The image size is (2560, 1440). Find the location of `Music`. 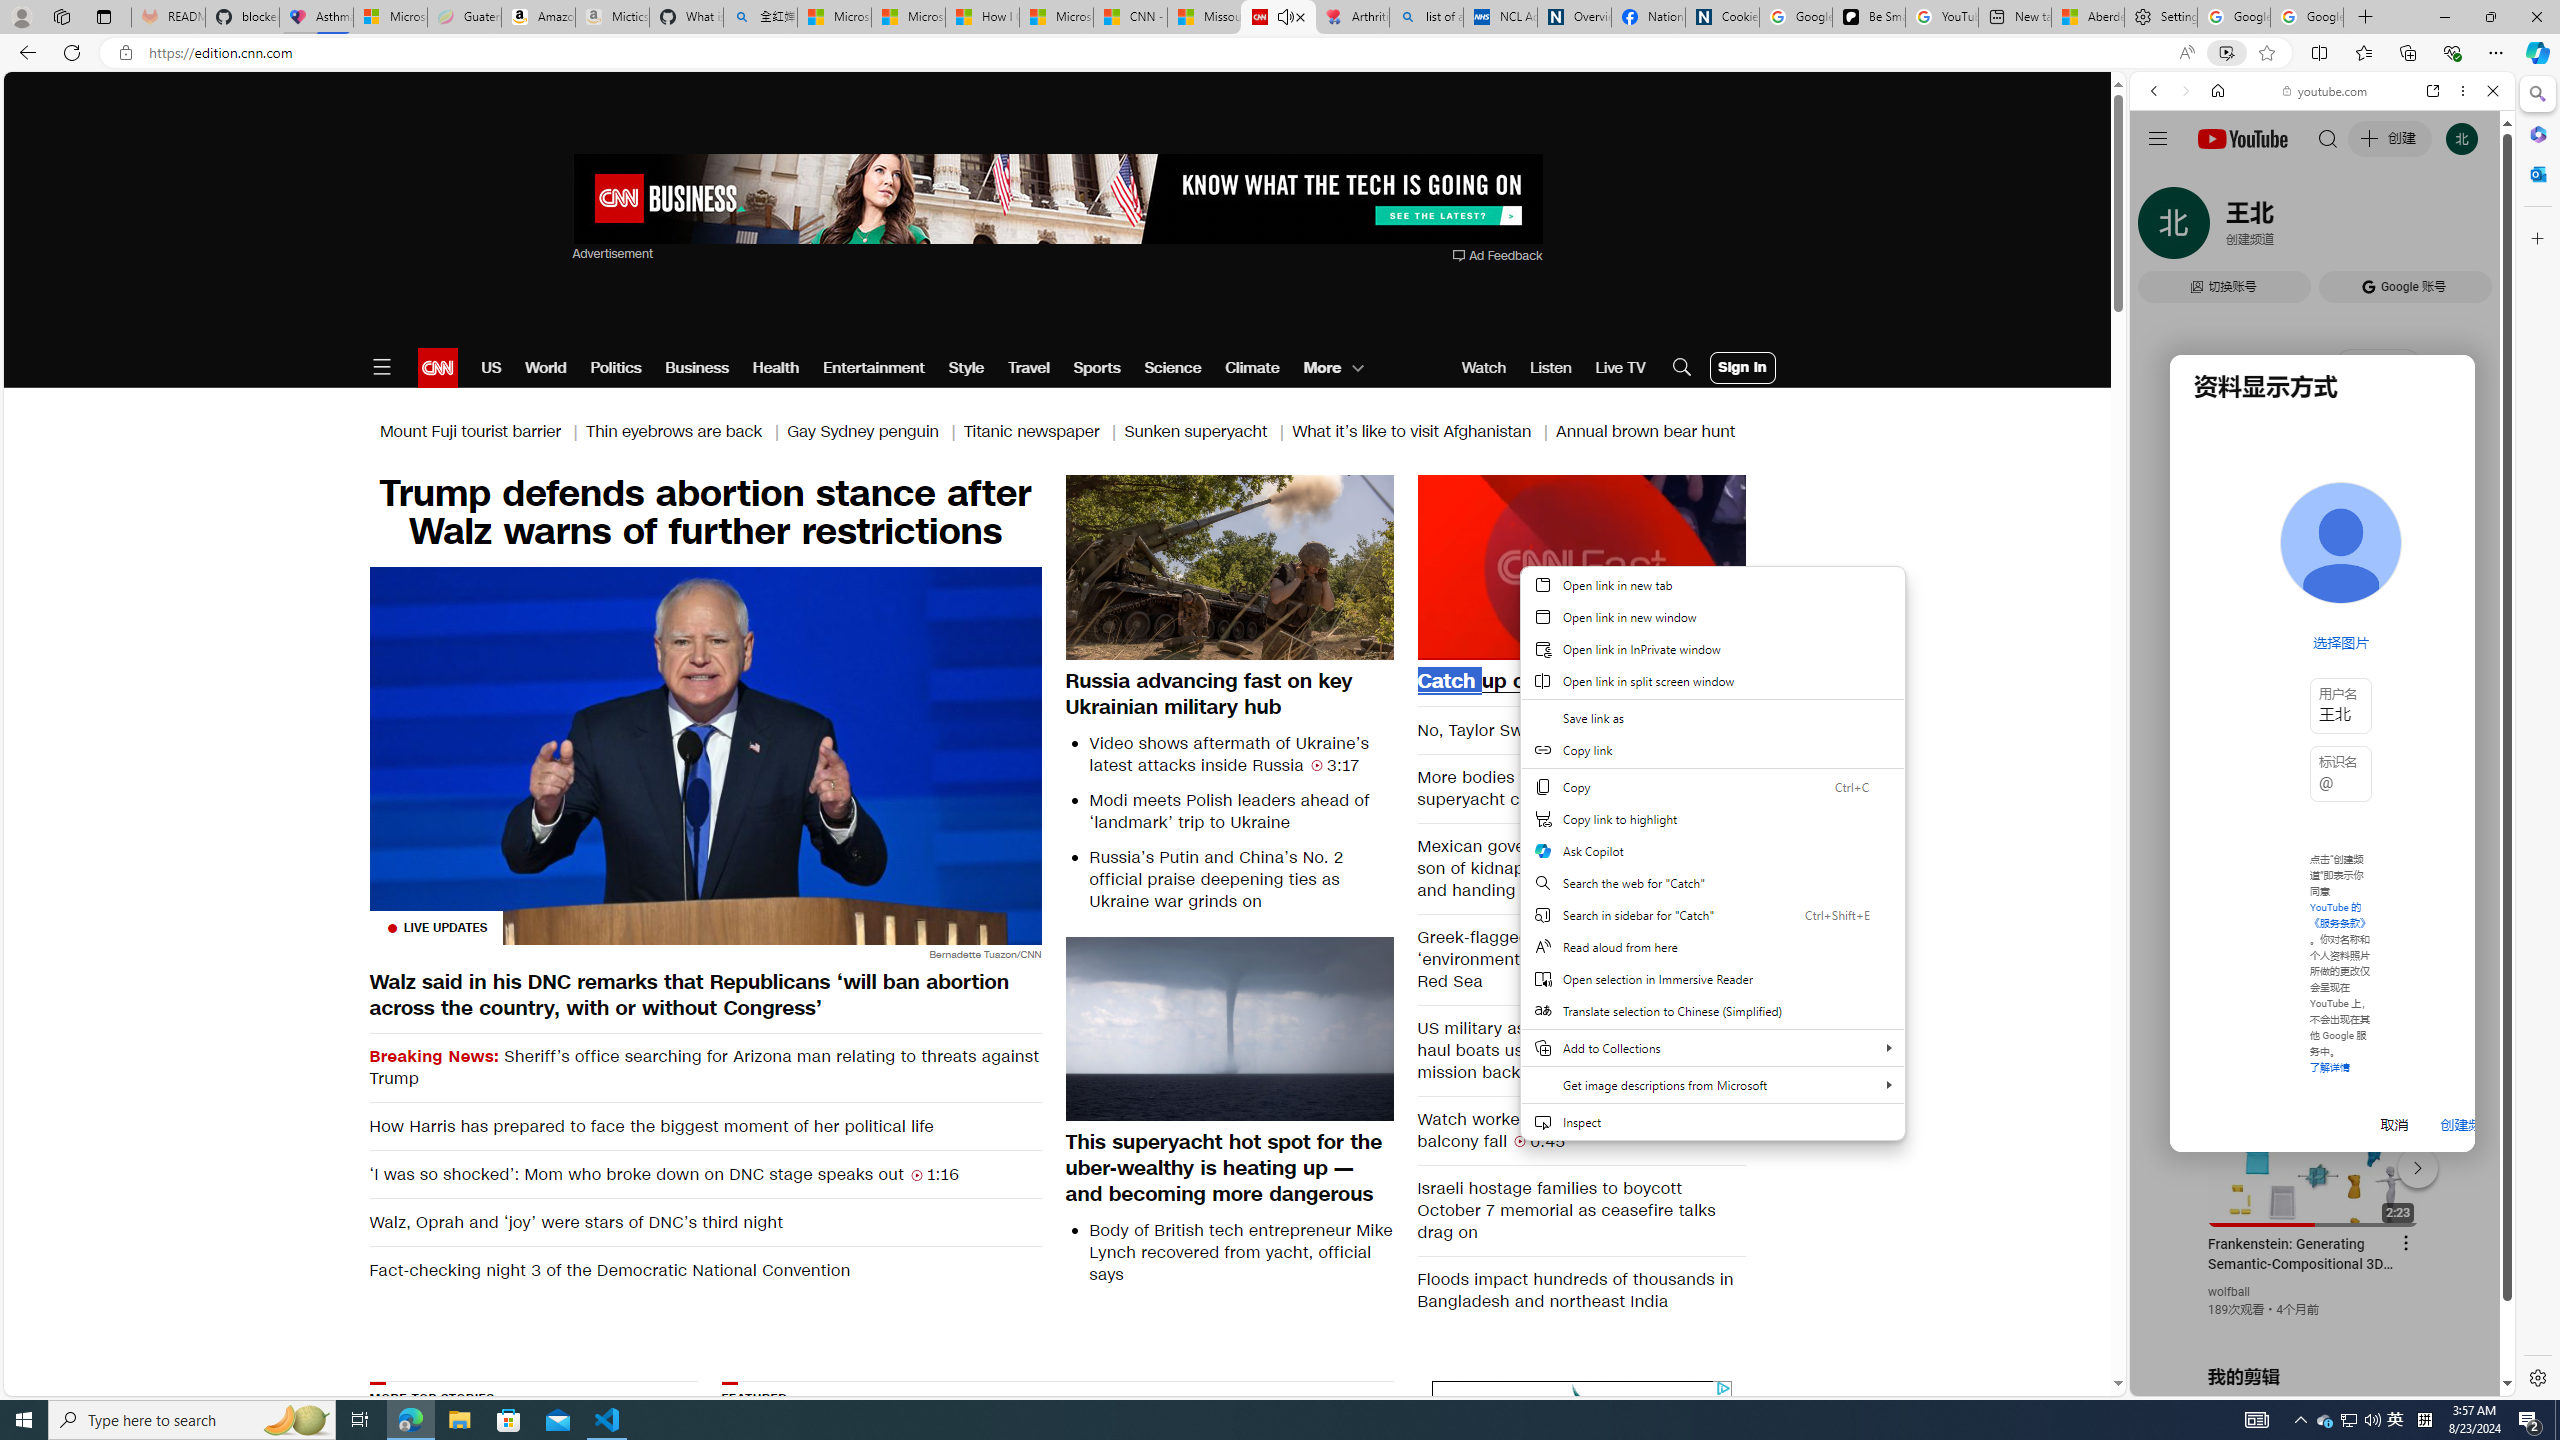

Music is located at coordinates (2322, 543).